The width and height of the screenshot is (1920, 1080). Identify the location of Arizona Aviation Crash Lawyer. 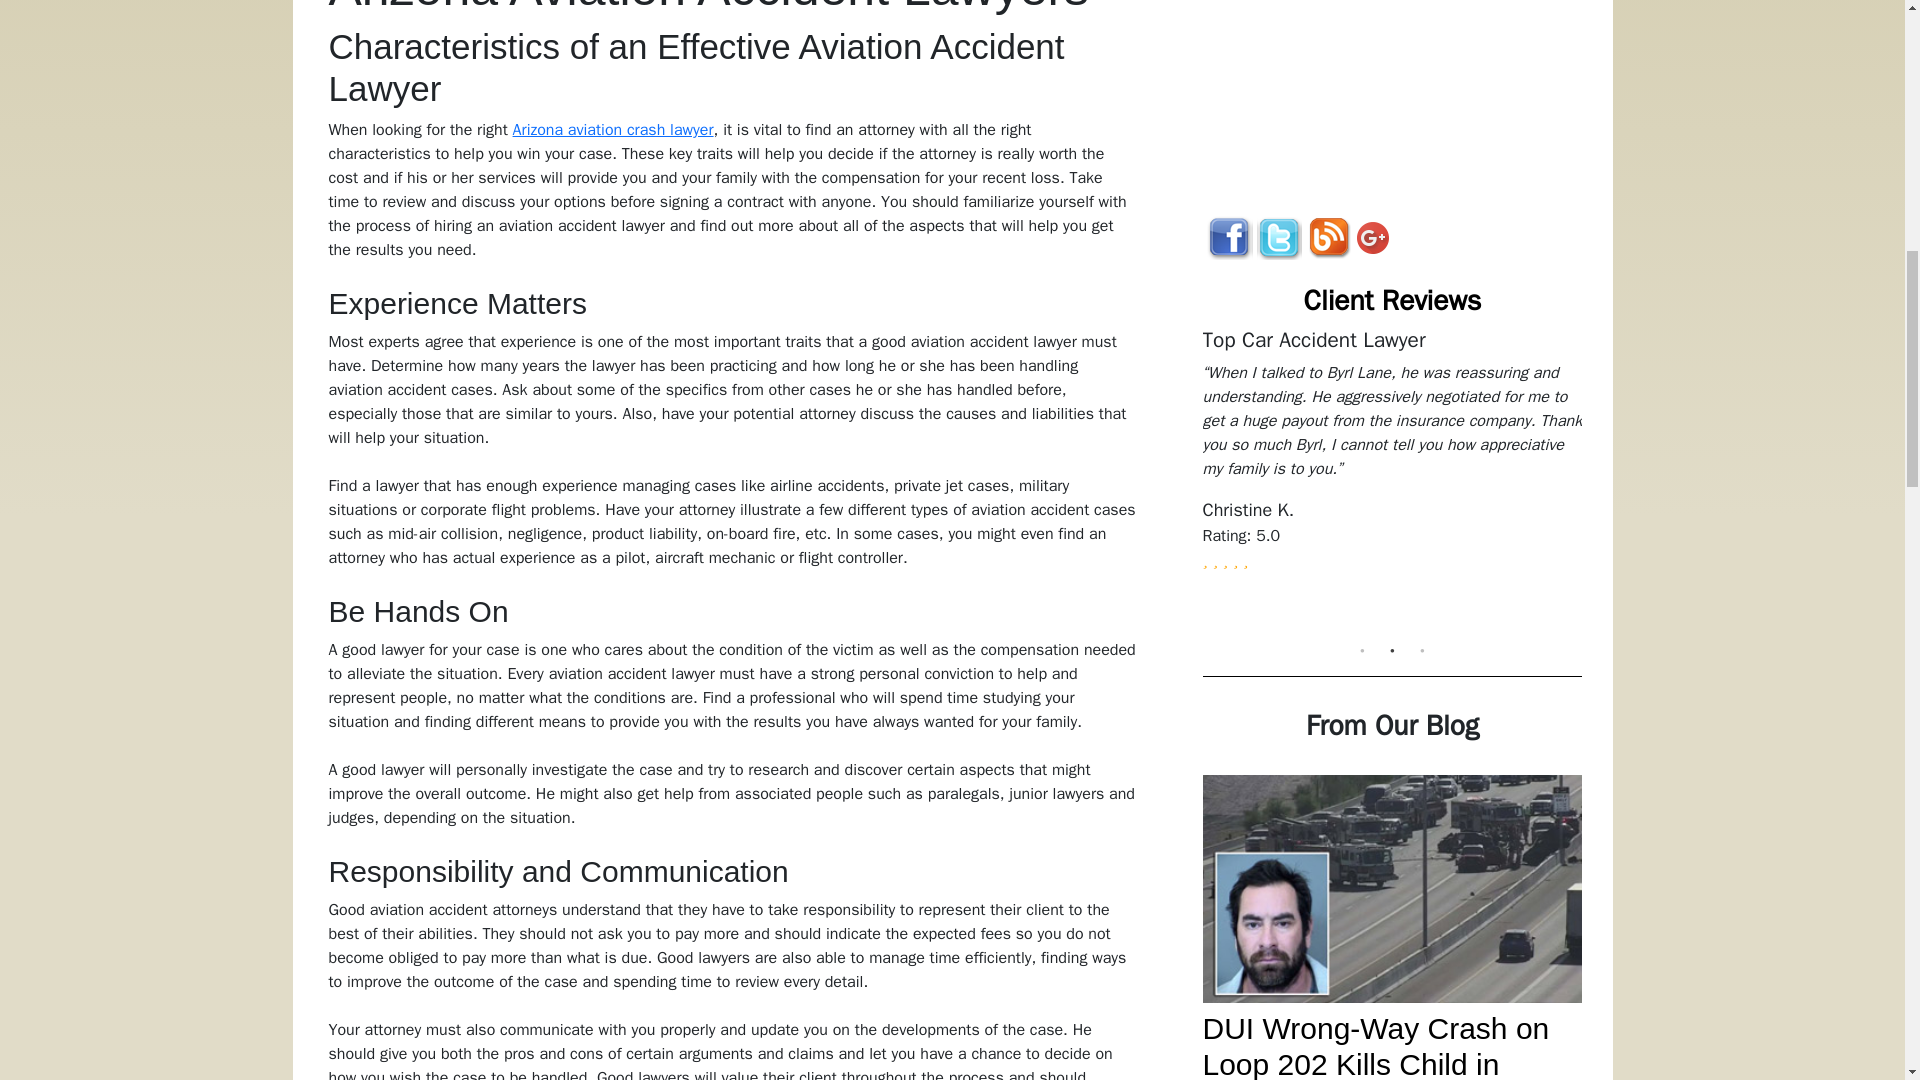
(613, 130).